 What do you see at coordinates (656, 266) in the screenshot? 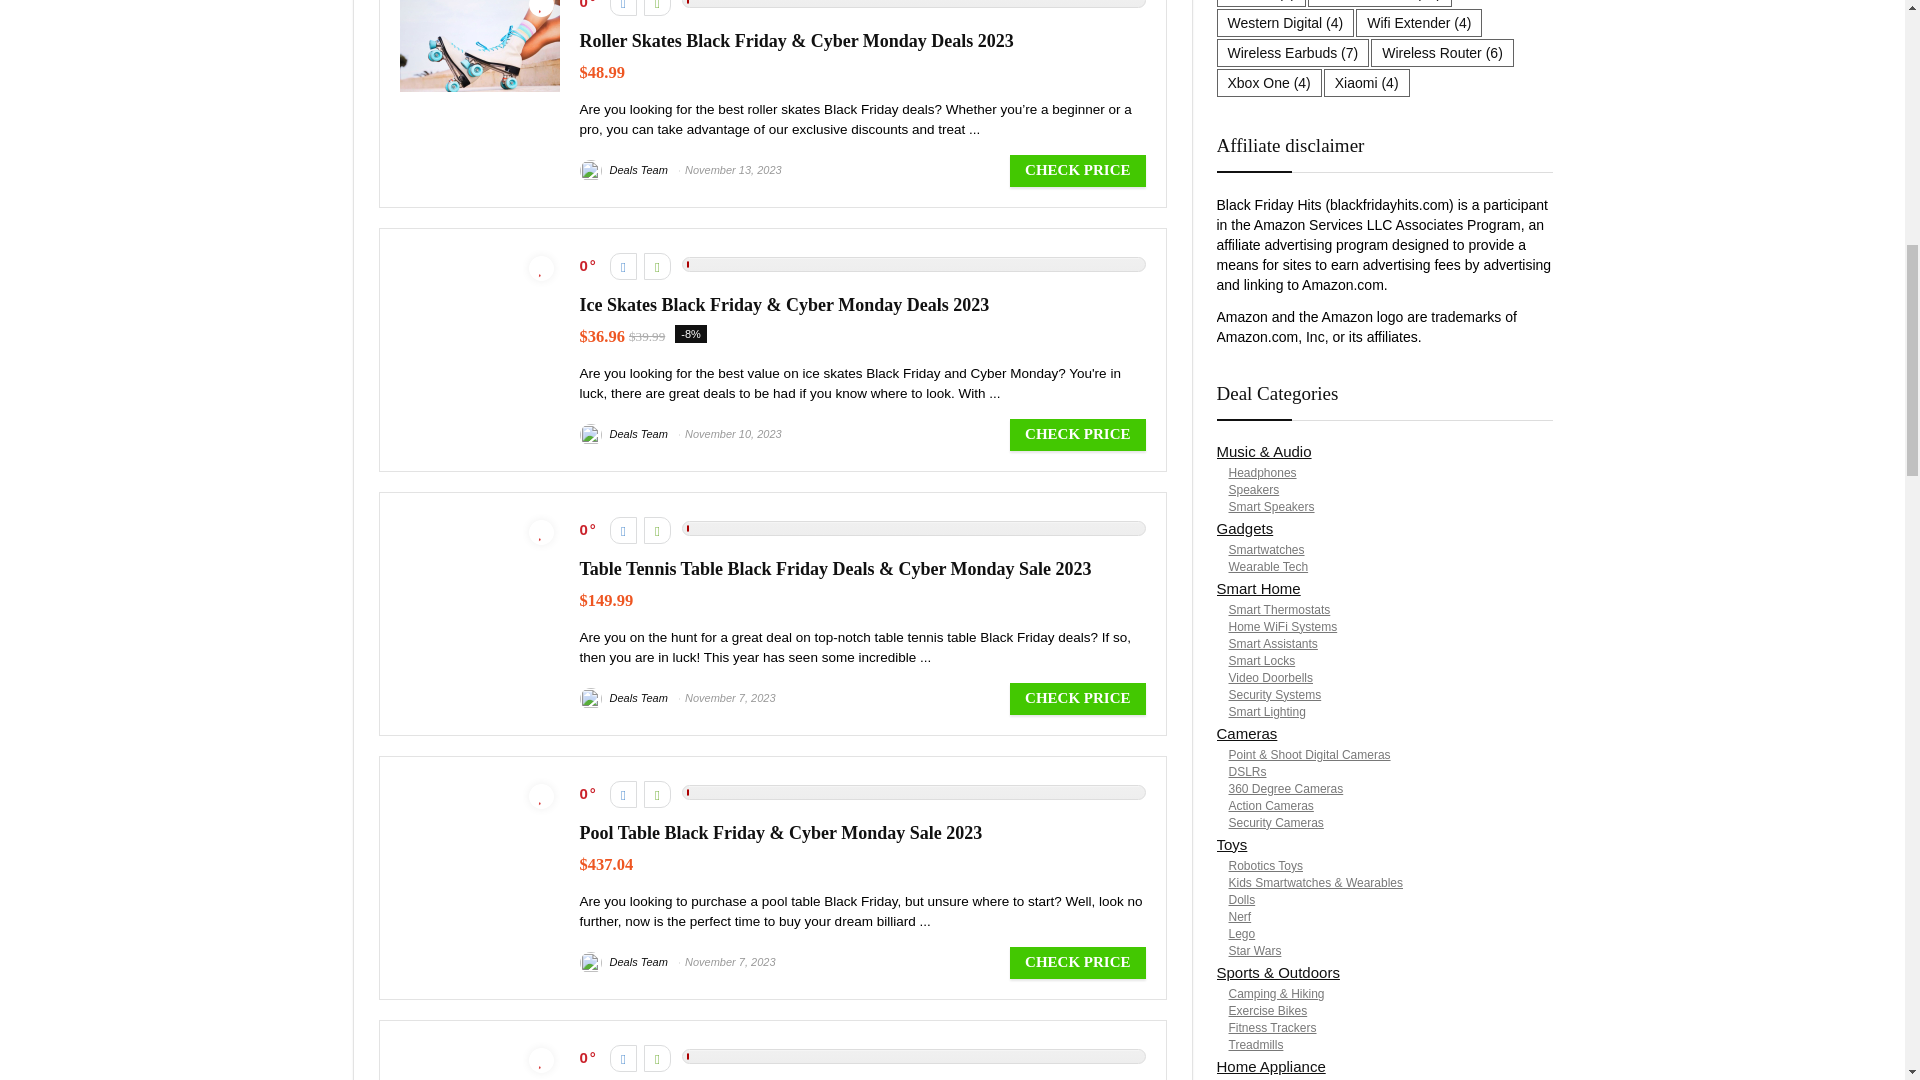
I see `Vote up` at bounding box center [656, 266].